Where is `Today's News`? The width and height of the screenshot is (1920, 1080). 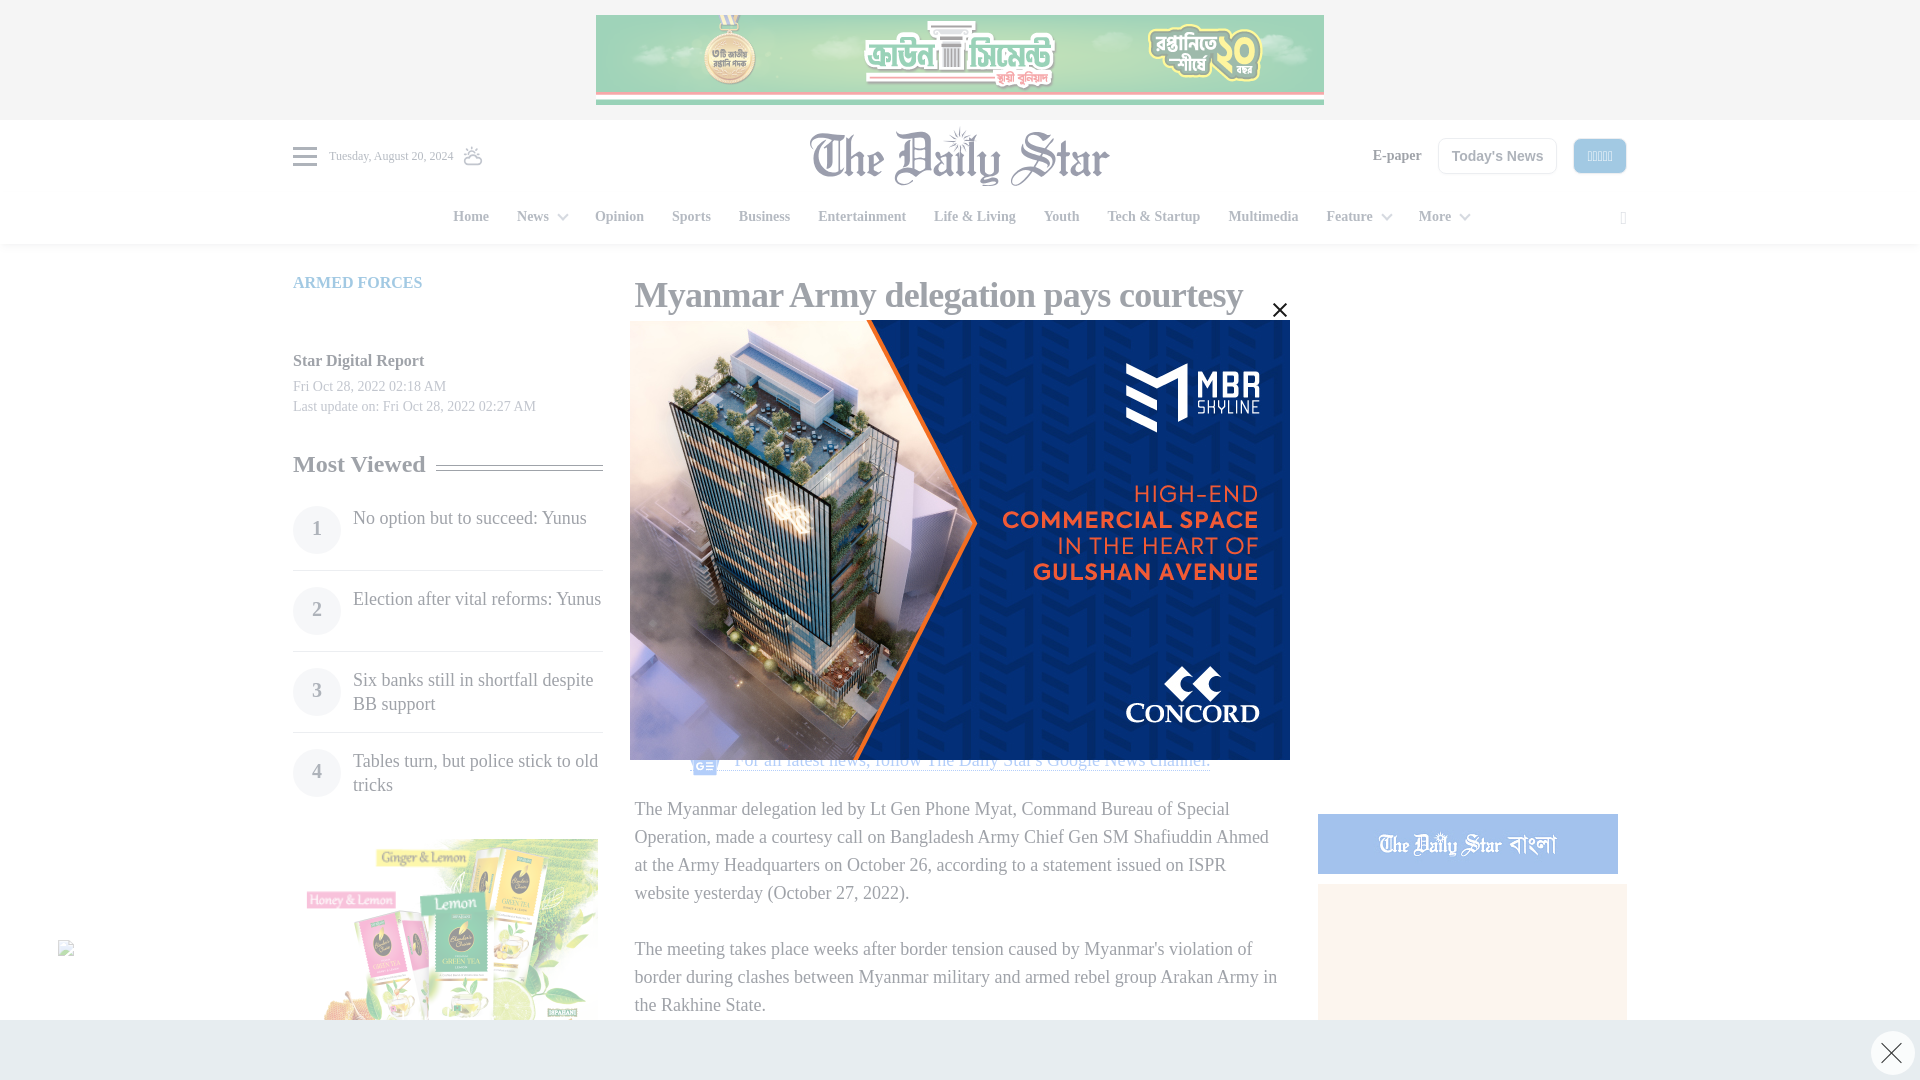 Today's News is located at coordinates (1498, 156).